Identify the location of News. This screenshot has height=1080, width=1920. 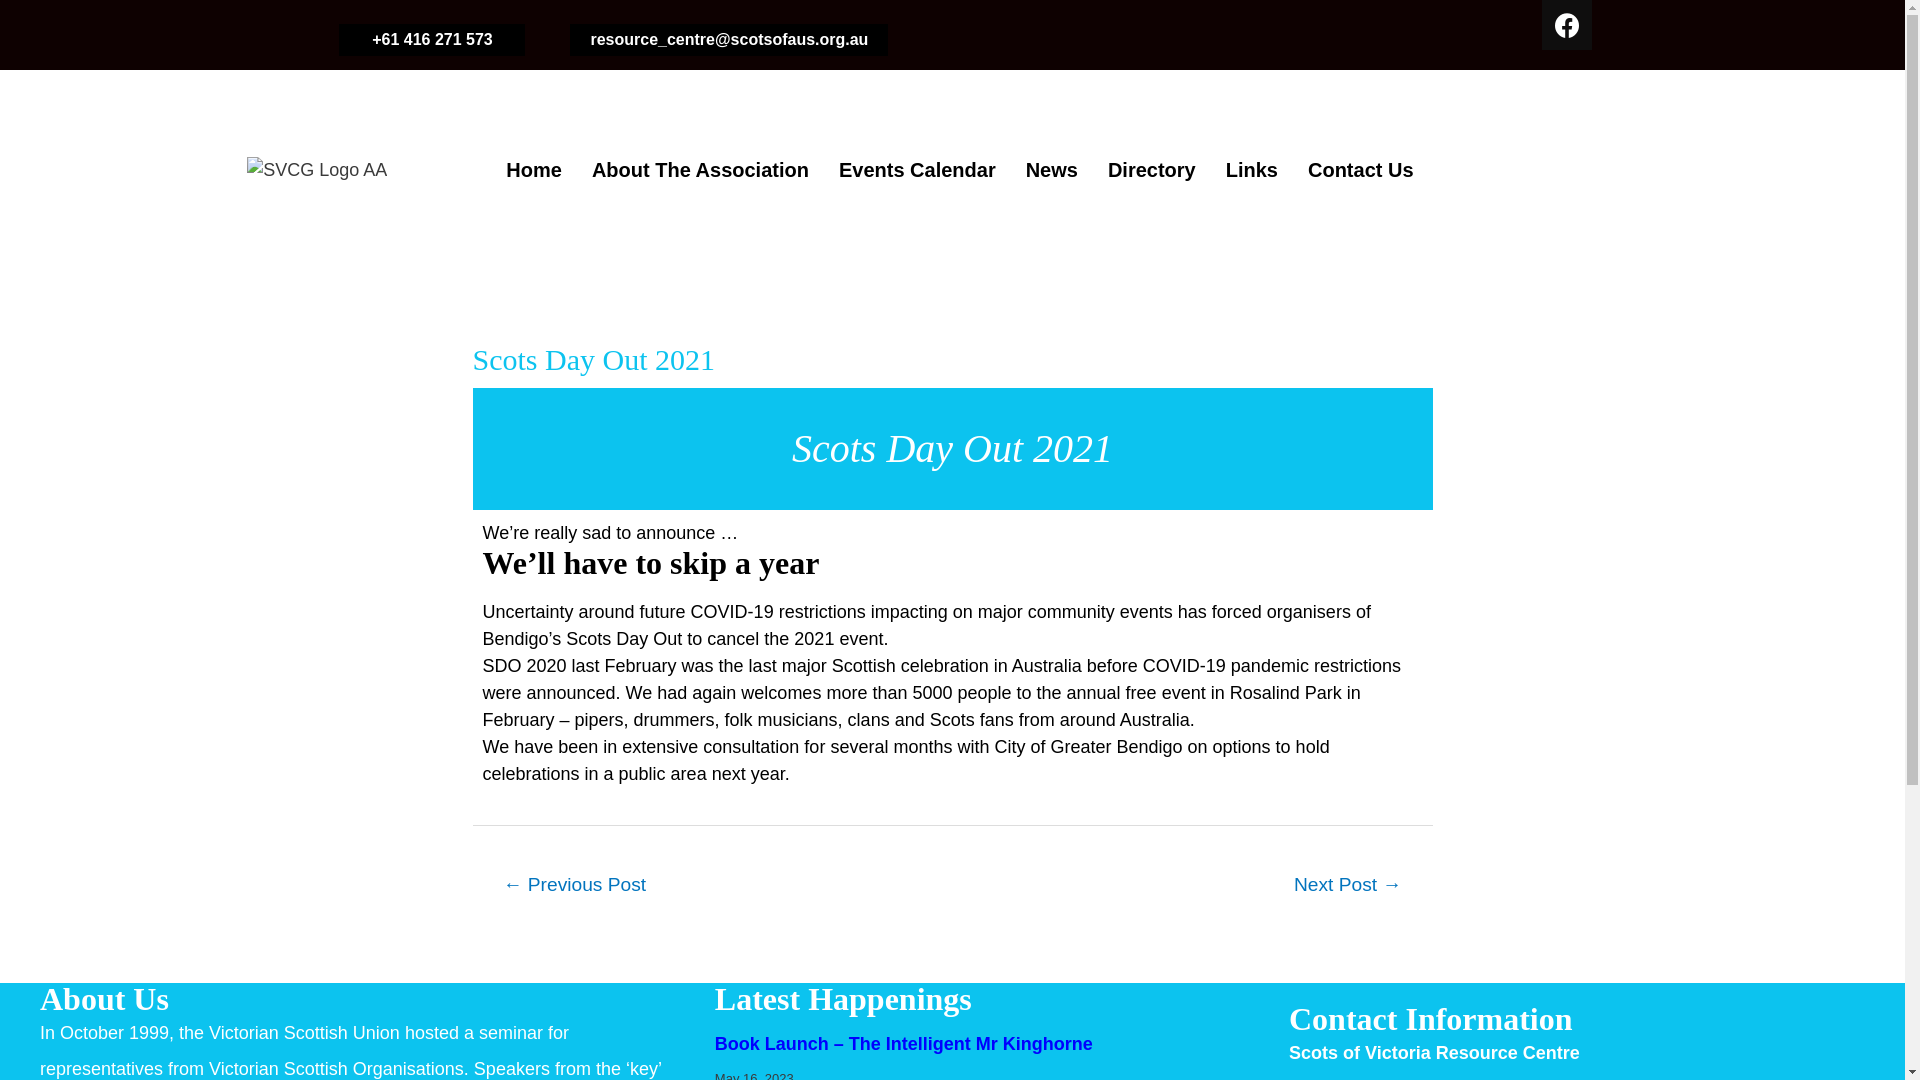
(1052, 170).